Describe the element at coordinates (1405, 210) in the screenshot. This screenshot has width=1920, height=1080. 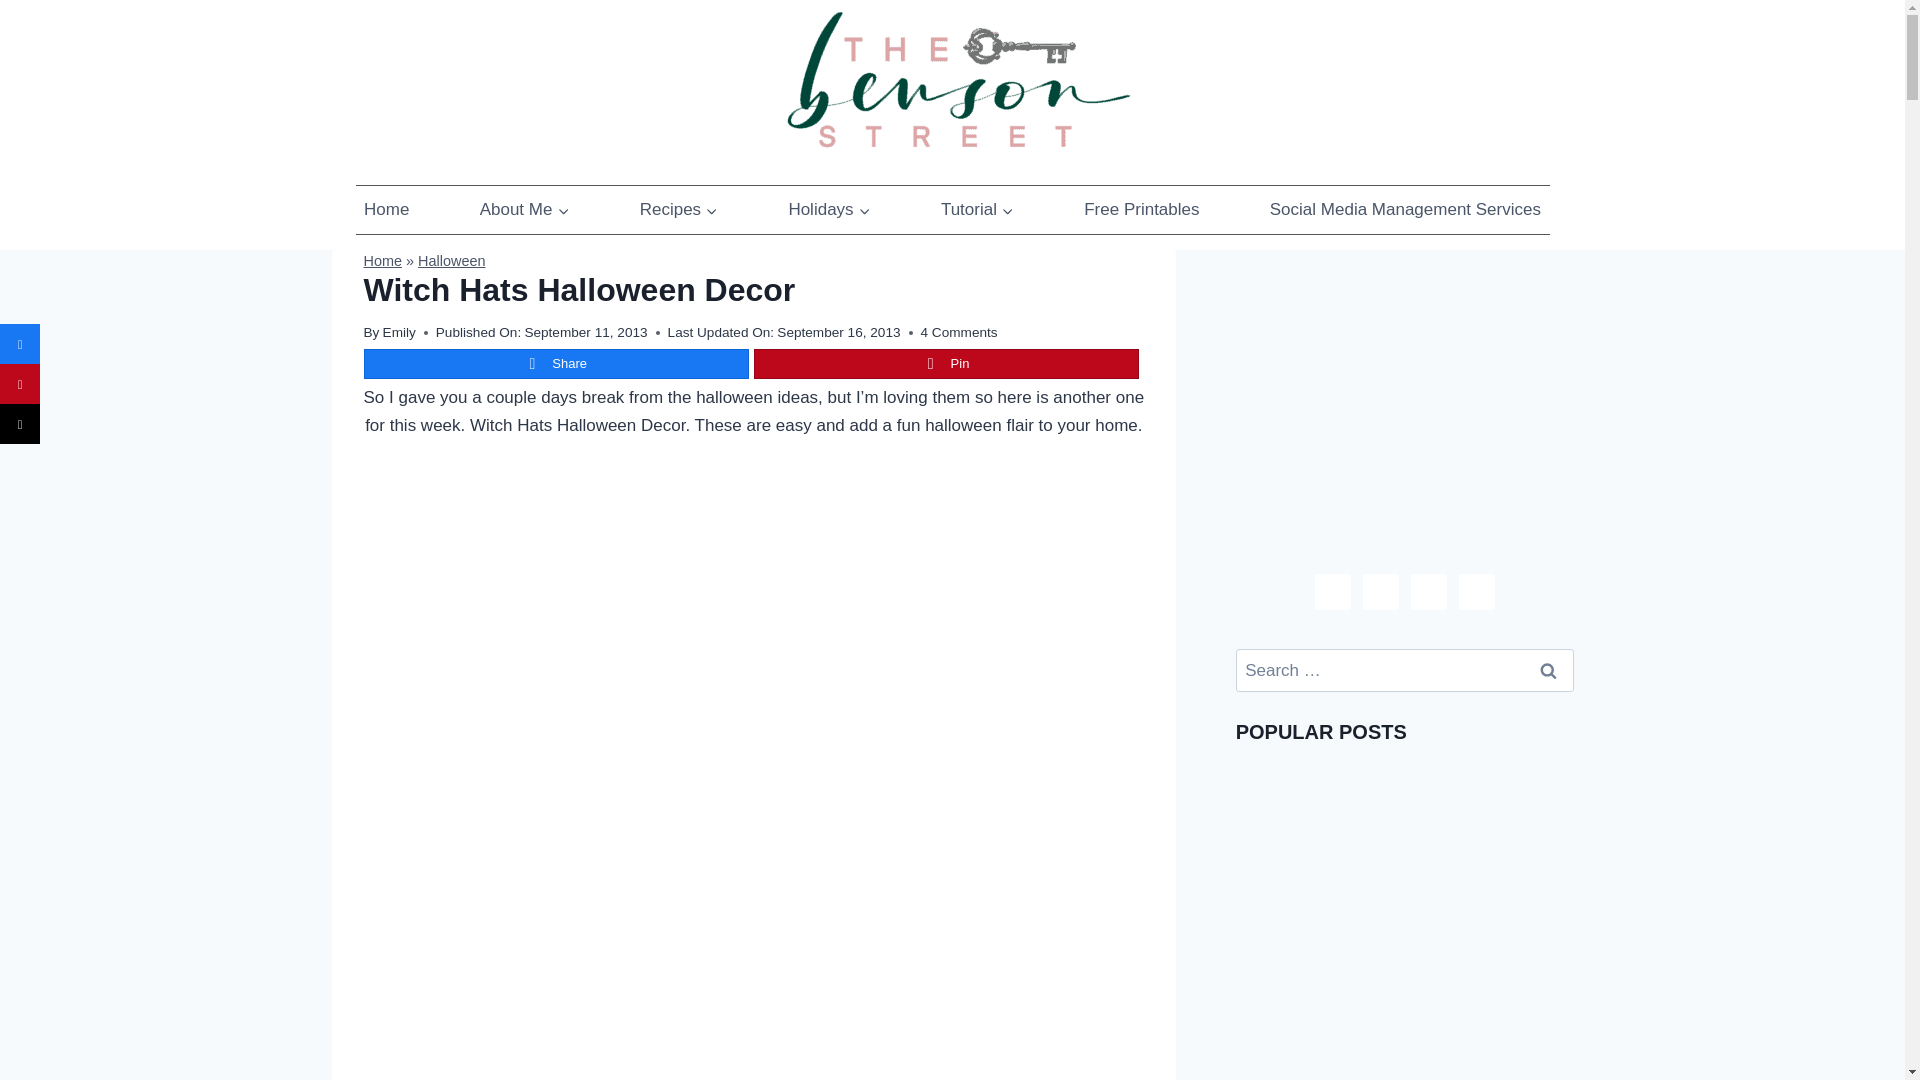
I see `Social Media Management Services` at that location.